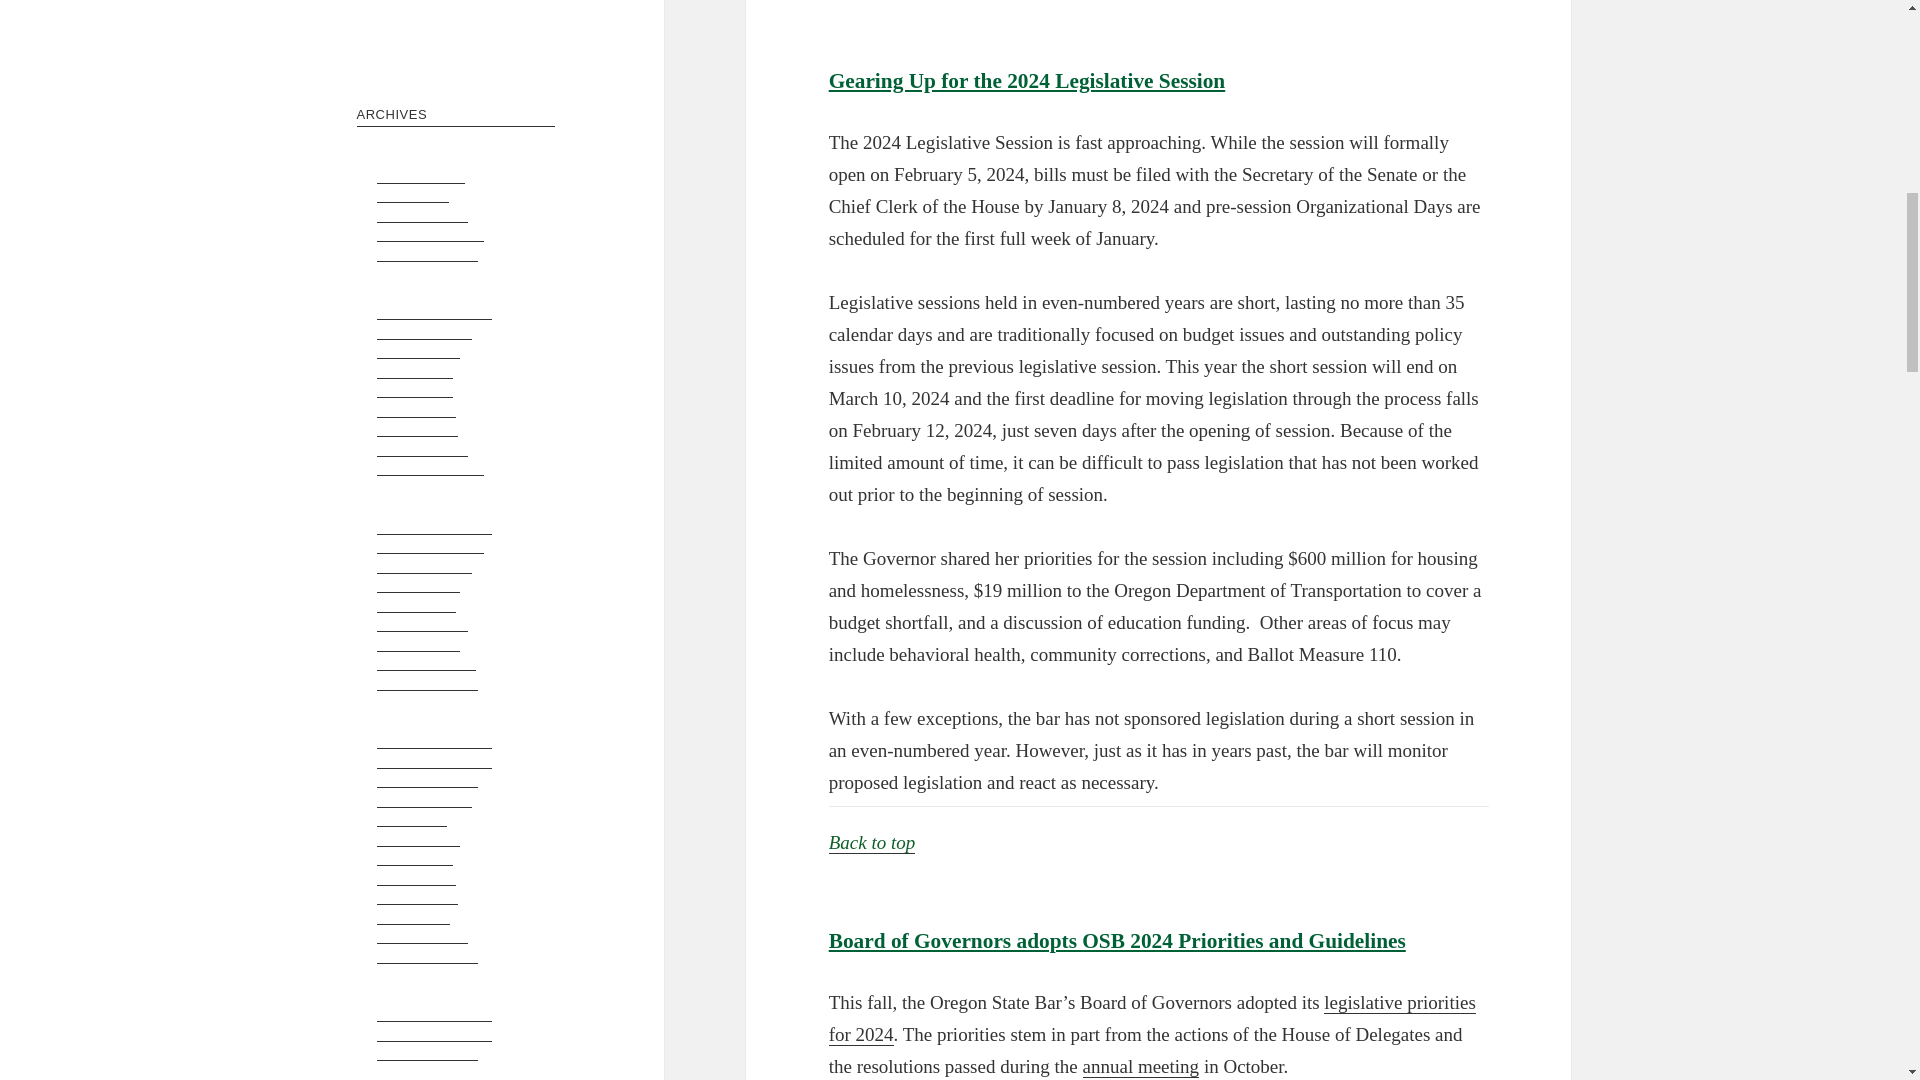  What do you see at coordinates (421, 214) in the screenshot?
I see `March 12, 2024` at bounding box center [421, 214].